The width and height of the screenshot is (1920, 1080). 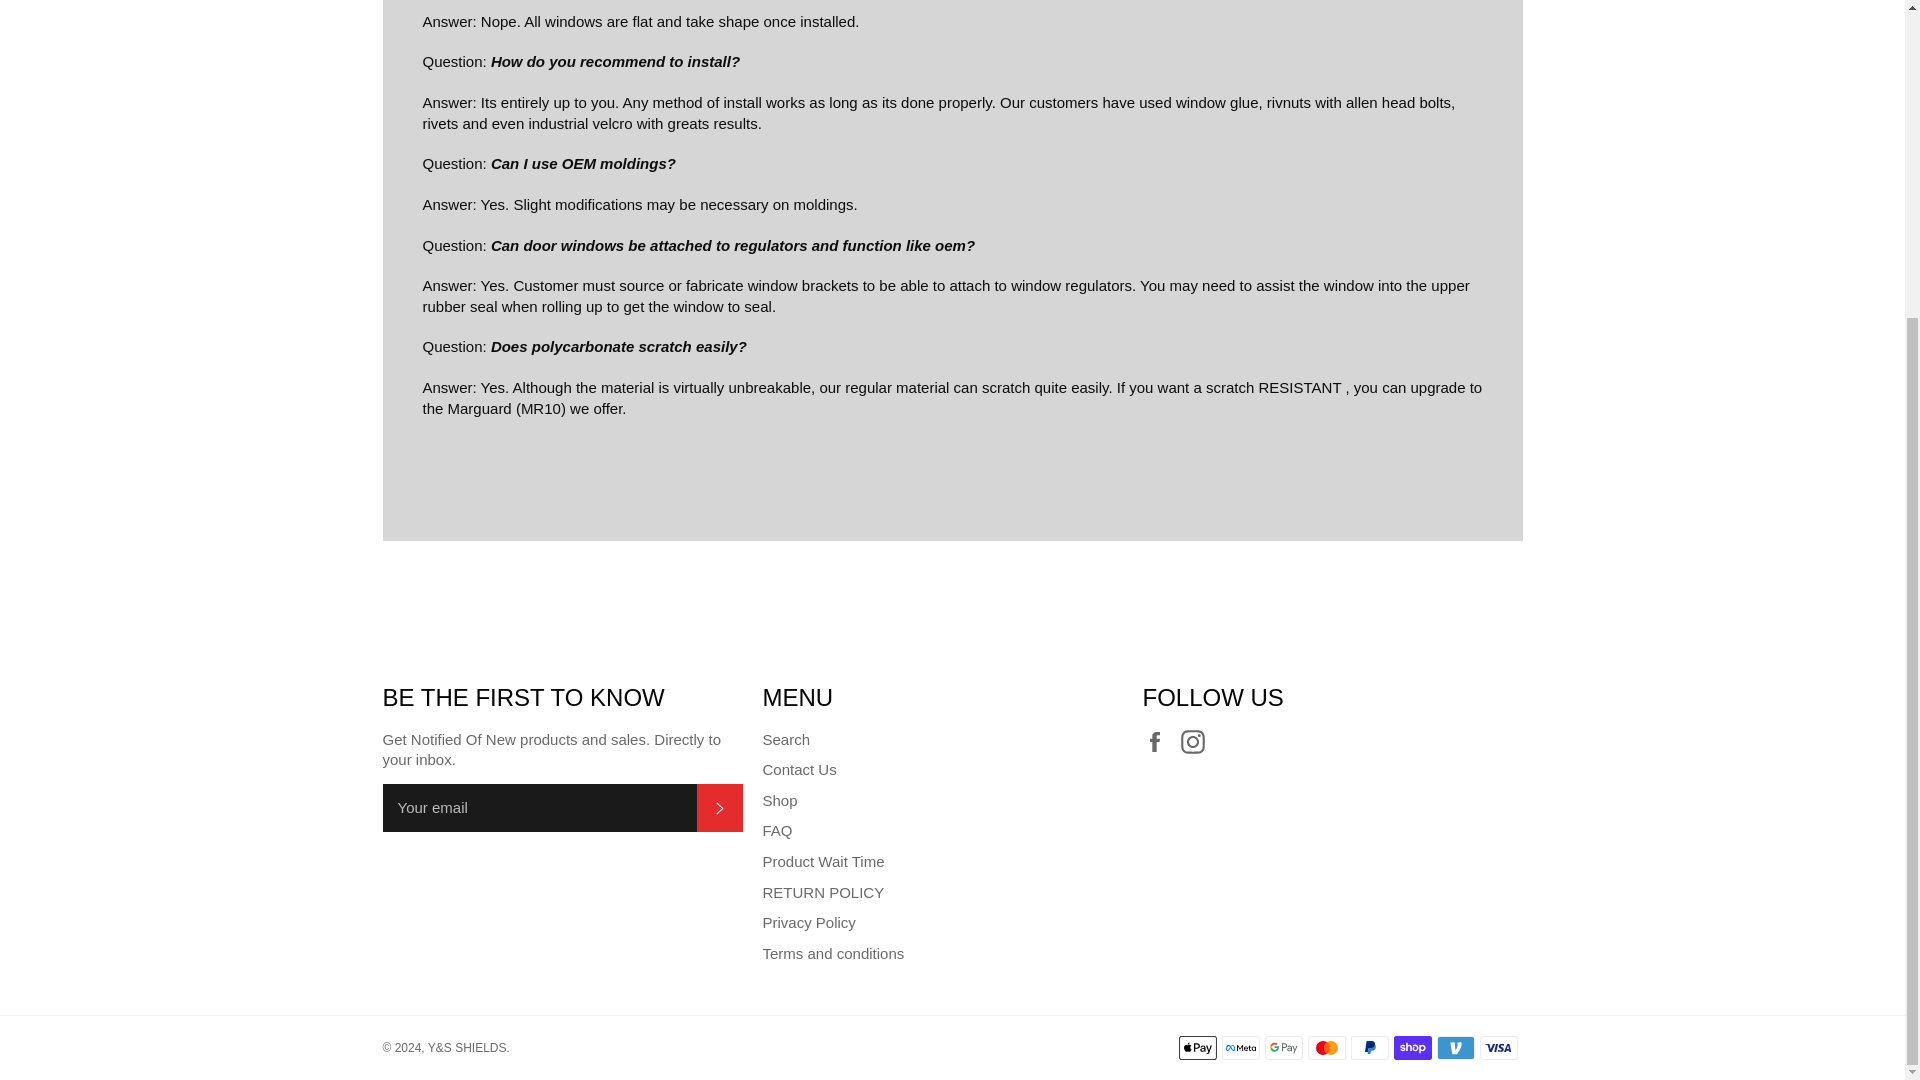 What do you see at coordinates (1158, 740) in the screenshot?
I see `Facebook` at bounding box center [1158, 740].